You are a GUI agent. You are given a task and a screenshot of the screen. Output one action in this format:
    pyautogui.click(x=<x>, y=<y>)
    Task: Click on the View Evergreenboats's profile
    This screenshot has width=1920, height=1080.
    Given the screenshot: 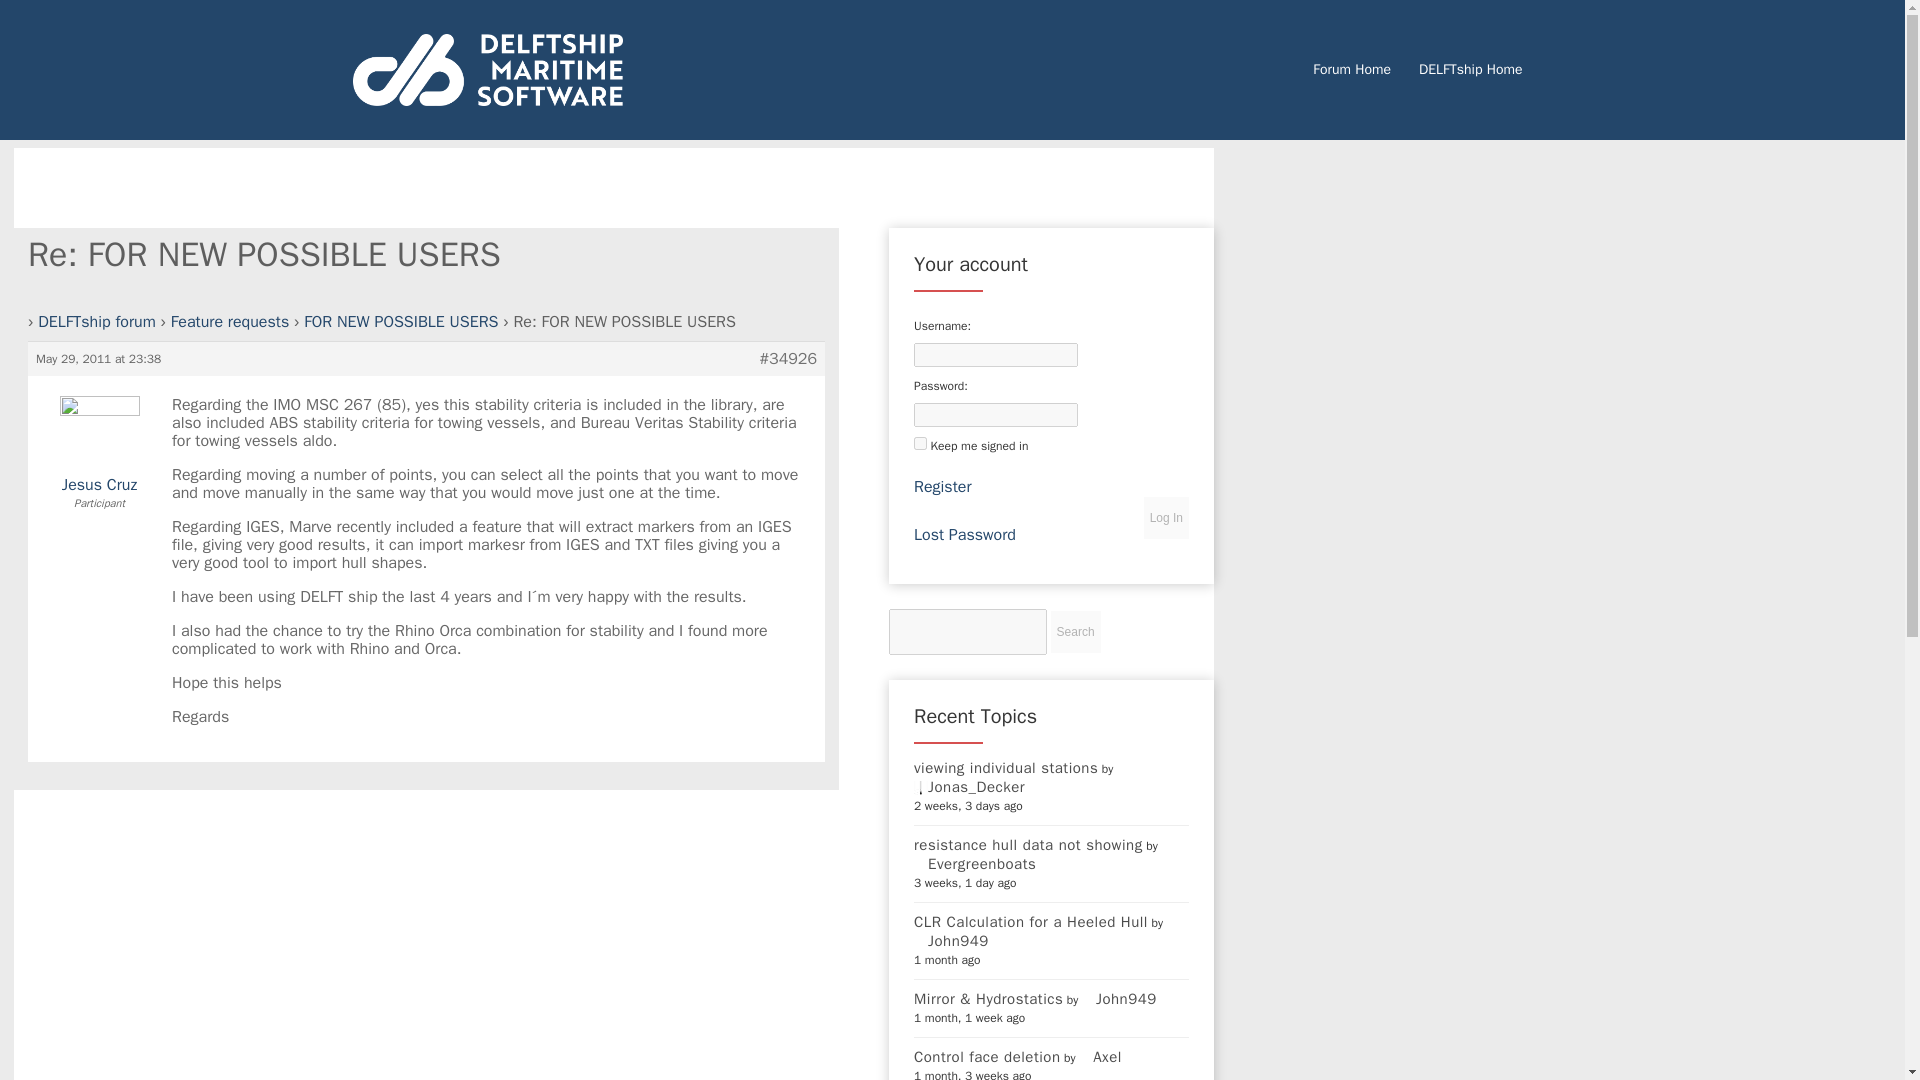 What is the action you would take?
    pyautogui.click(x=974, y=864)
    